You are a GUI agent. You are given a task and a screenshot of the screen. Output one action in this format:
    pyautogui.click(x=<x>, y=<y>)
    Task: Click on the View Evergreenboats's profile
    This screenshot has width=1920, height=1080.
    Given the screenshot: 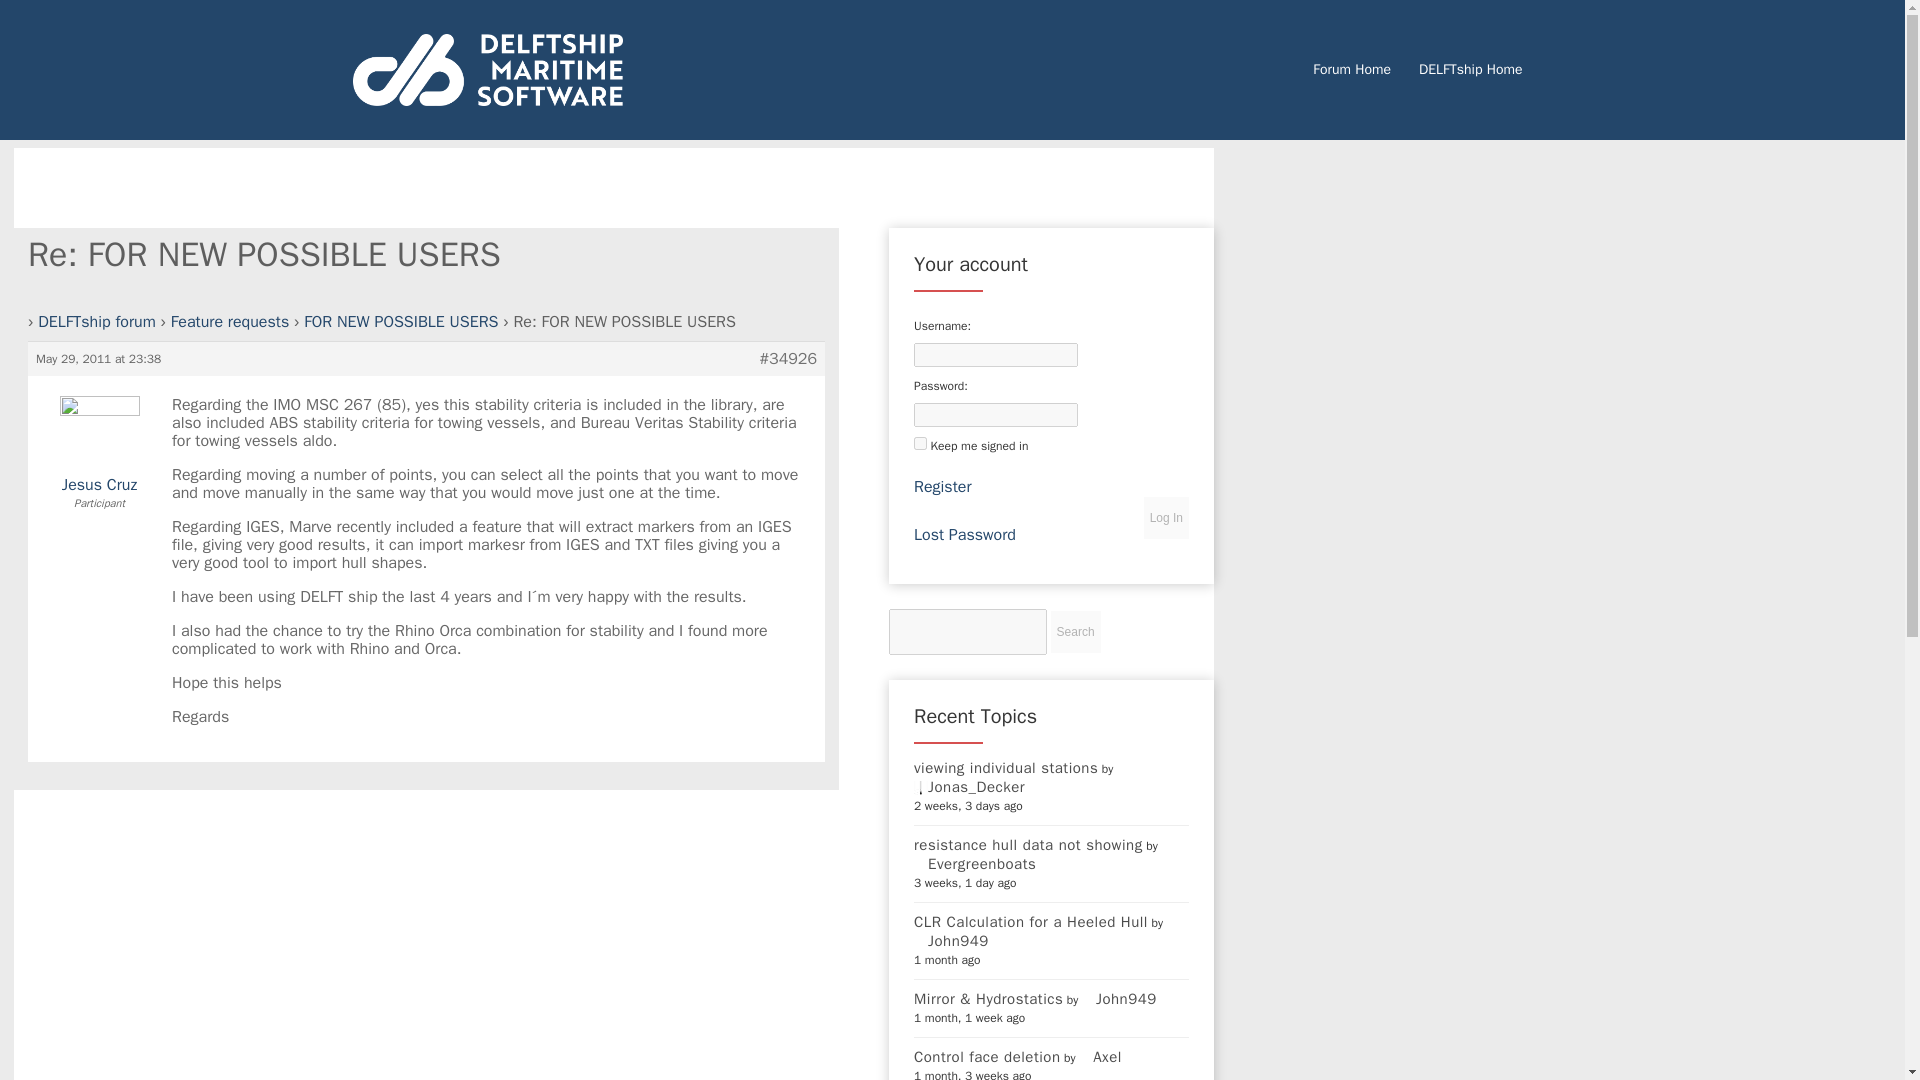 What is the action you would take?
    pyautogui.click(x=974, y=864)
    